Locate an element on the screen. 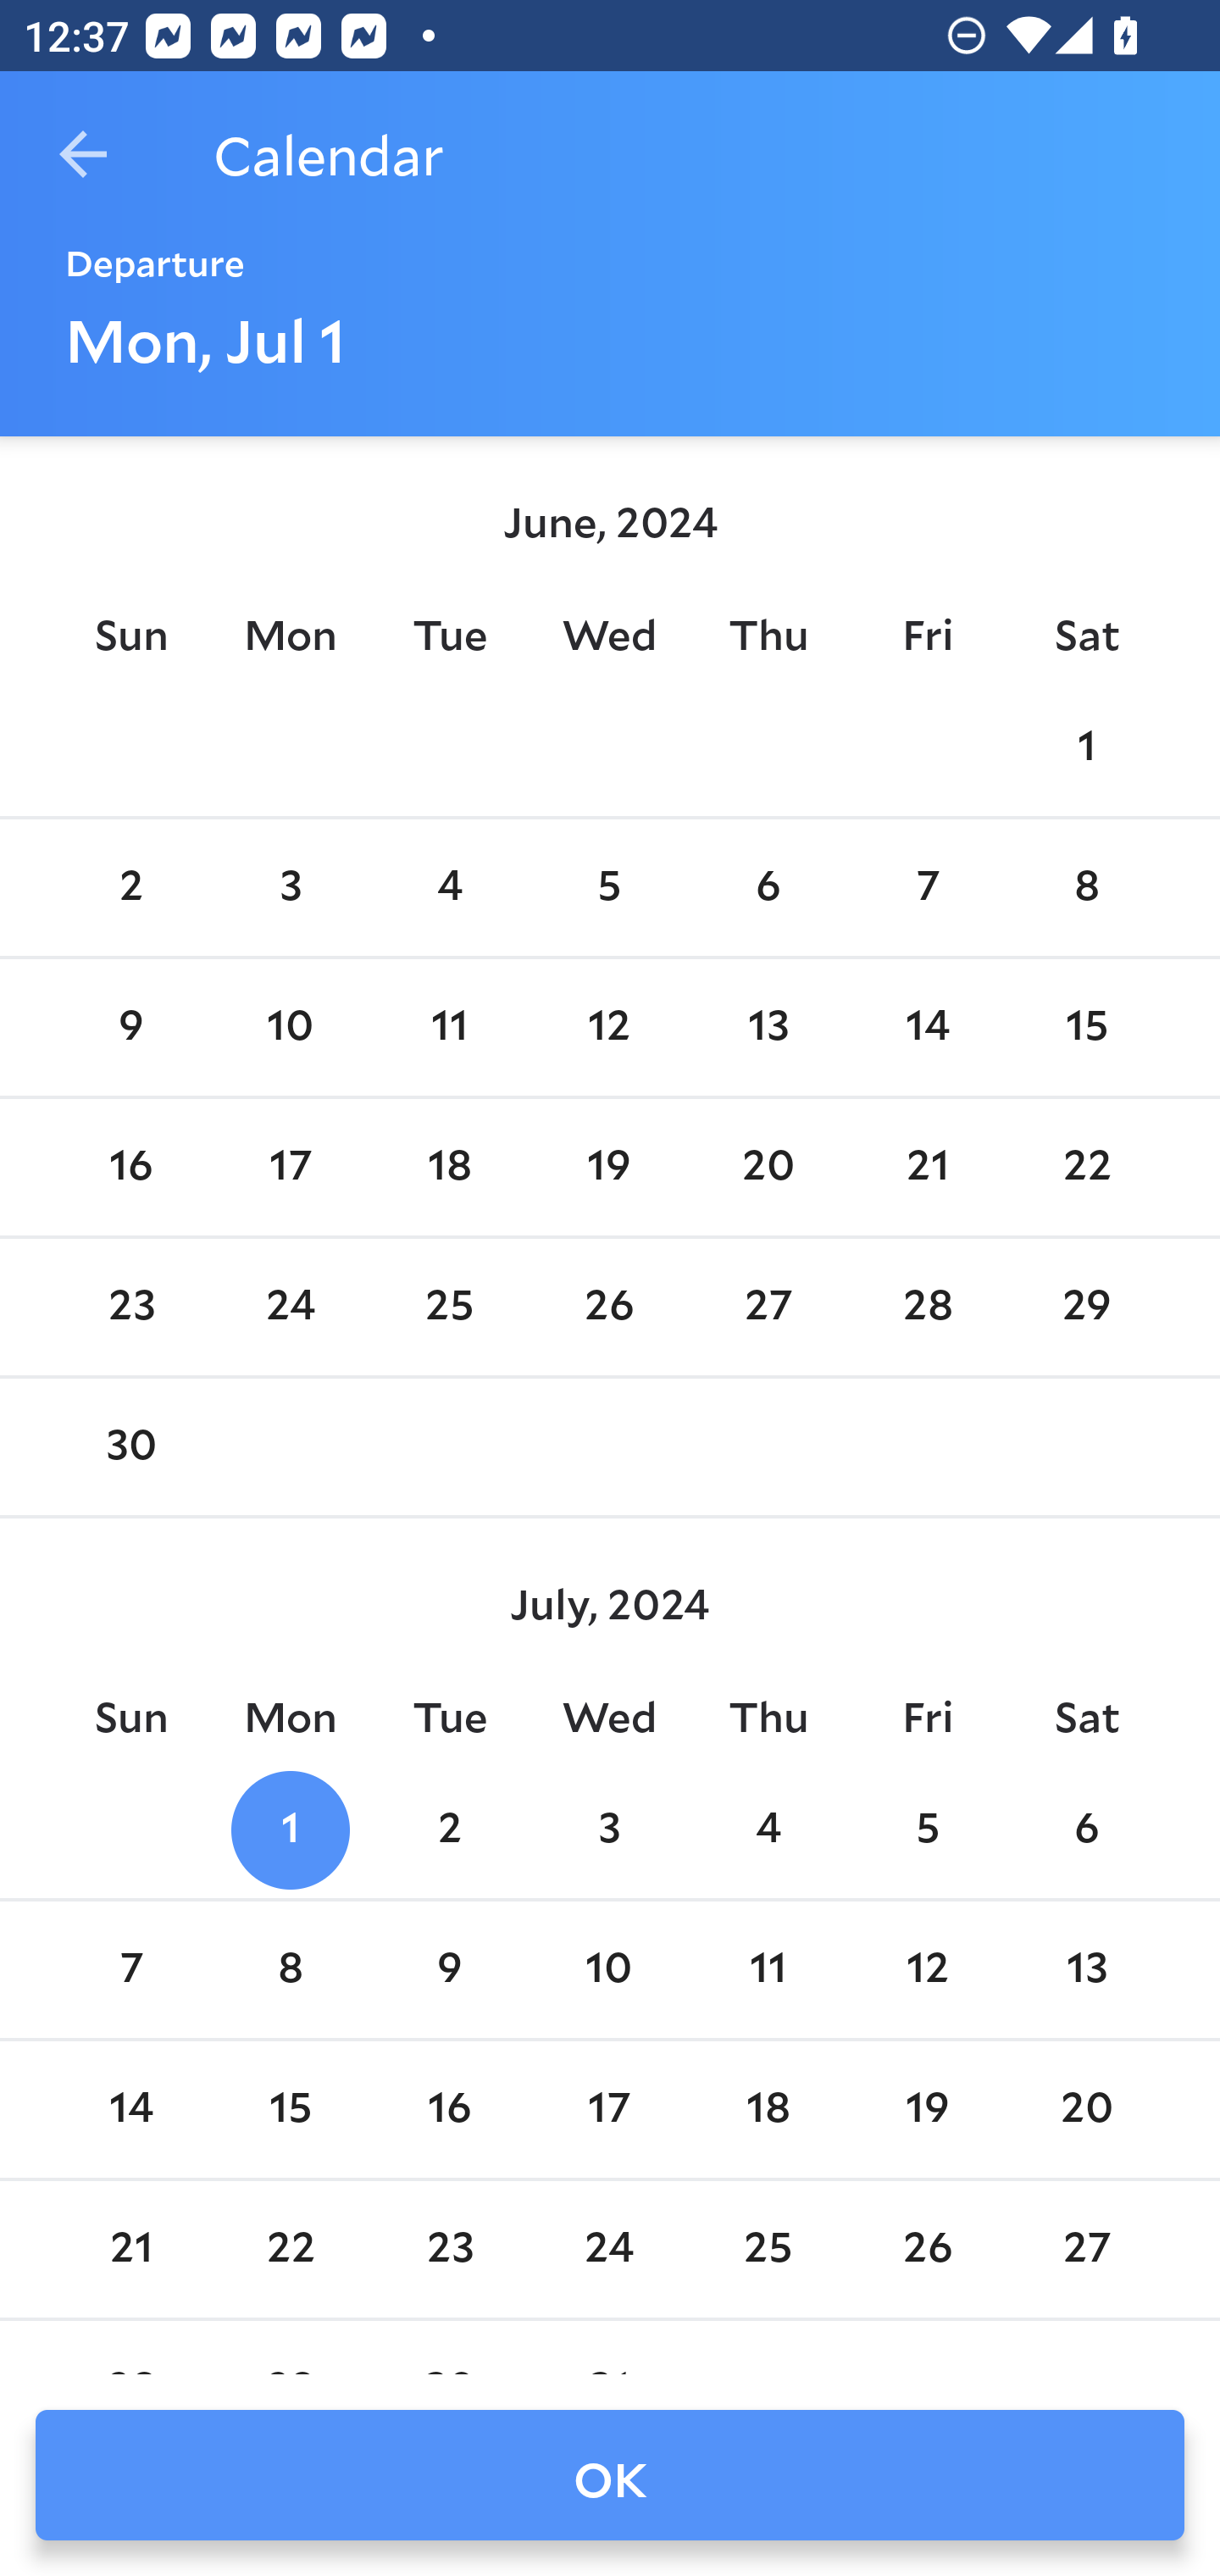 The width and height of the screenshot is (1220, 2576). 29 is located at coordinates (1086, 1308).